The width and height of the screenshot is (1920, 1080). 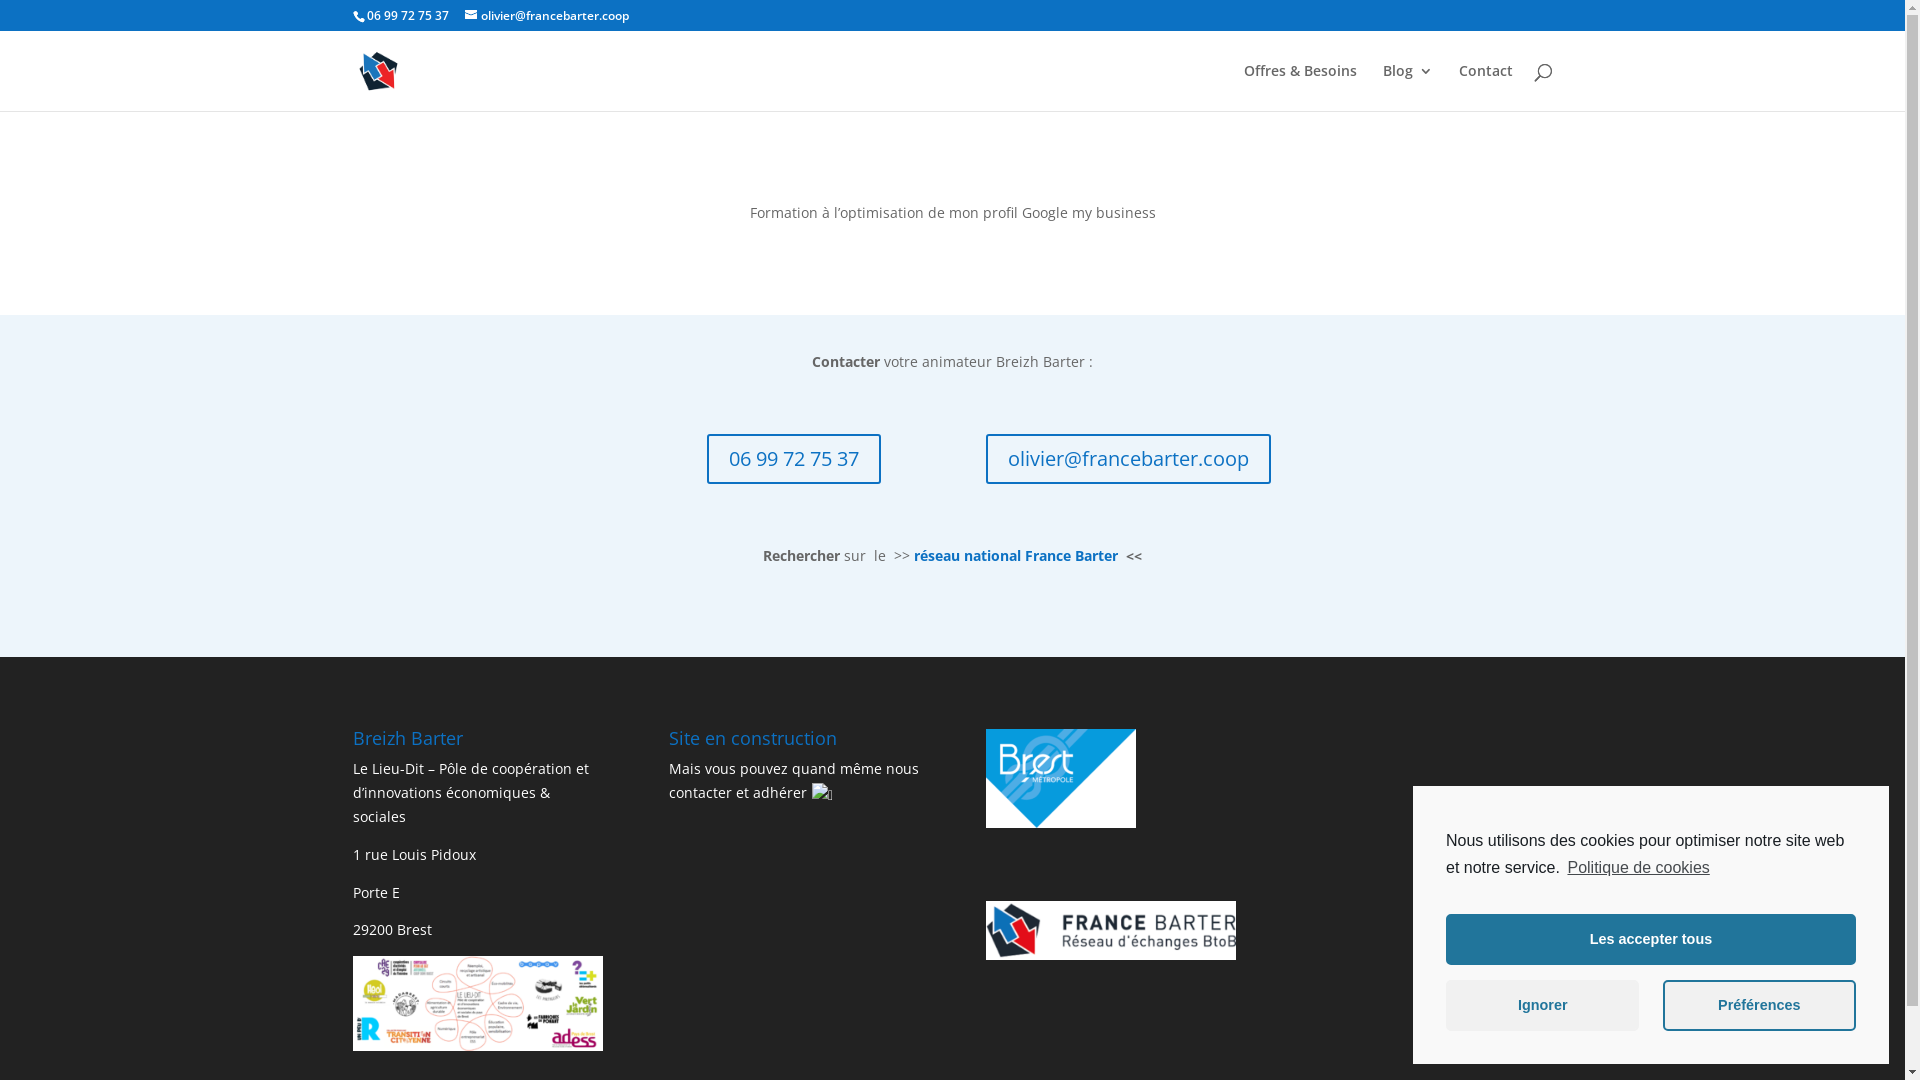 What do you see at coordinates (546, 16) in the screenshot?
I see `olivier@francebarter.coop` at bounding box center [546, 16].